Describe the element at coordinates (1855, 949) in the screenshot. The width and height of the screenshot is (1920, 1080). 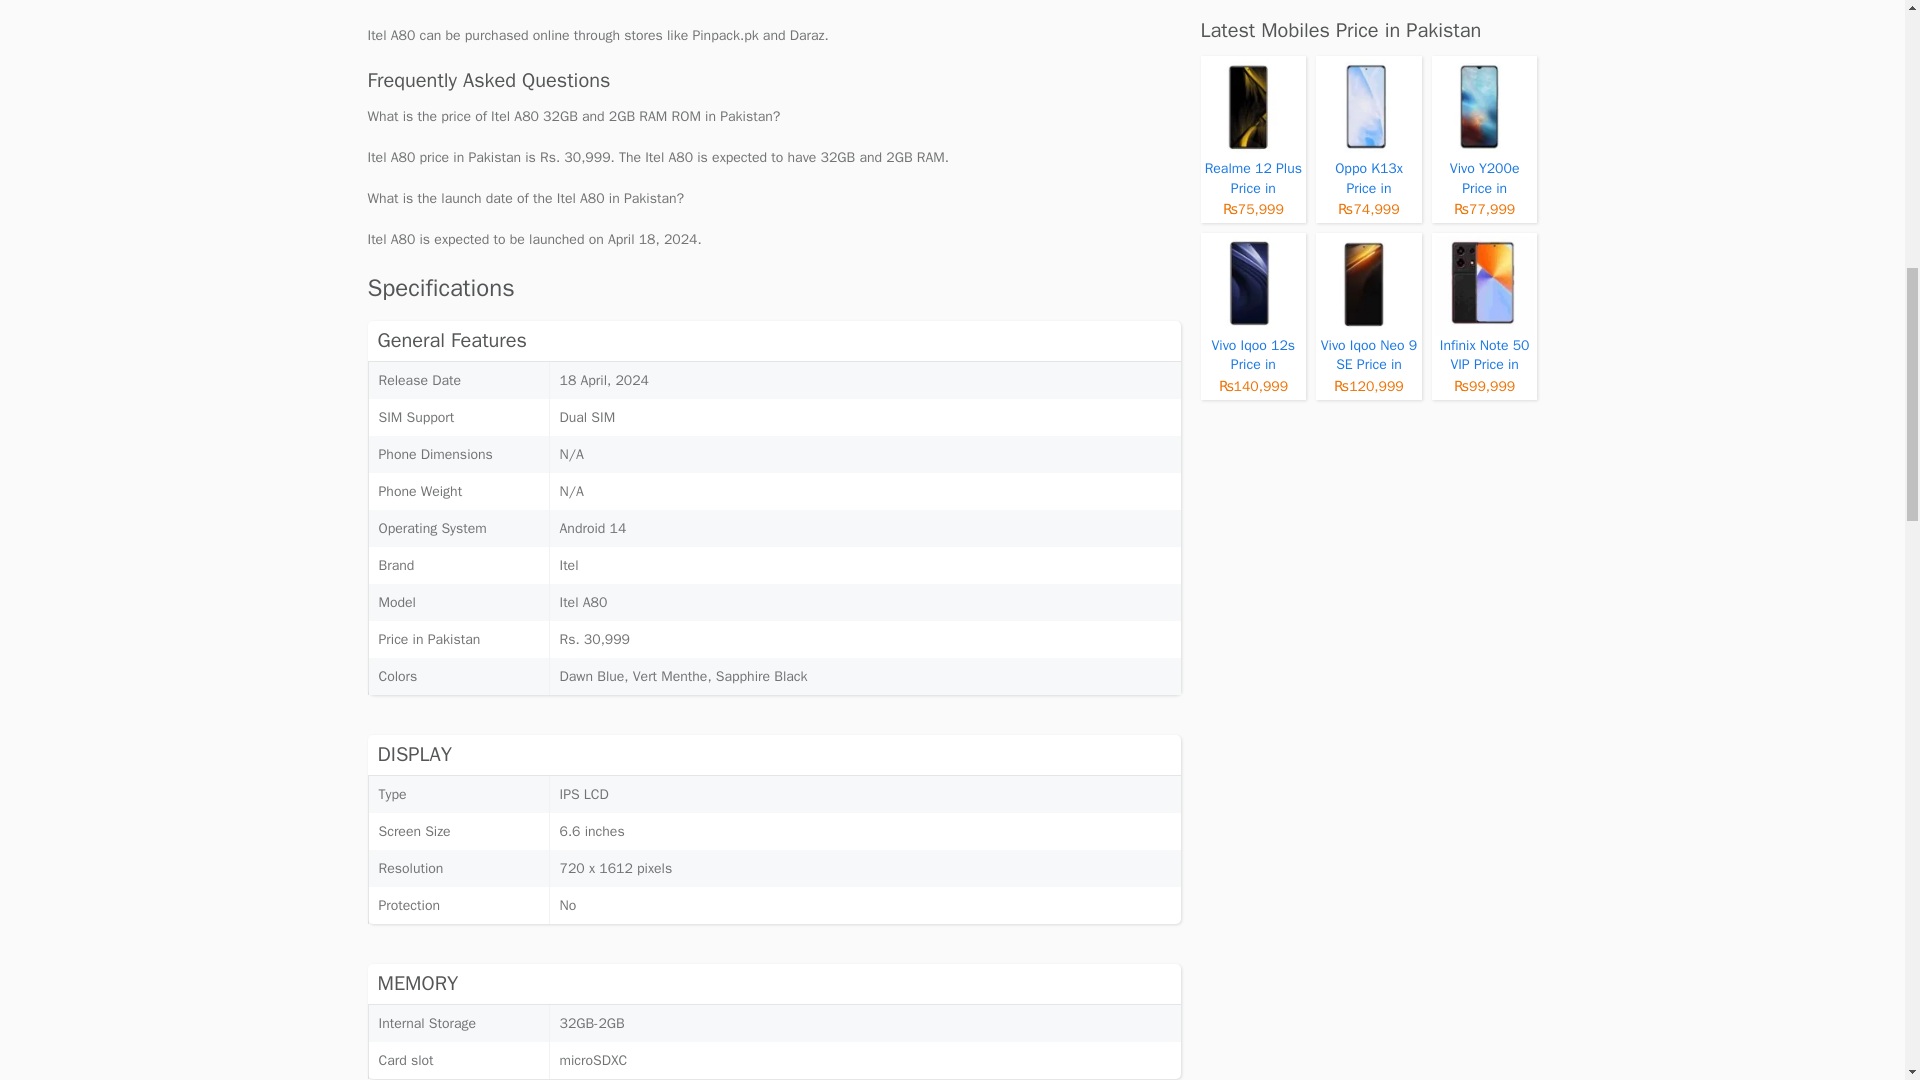
I see `Scroll back to top` at that location.